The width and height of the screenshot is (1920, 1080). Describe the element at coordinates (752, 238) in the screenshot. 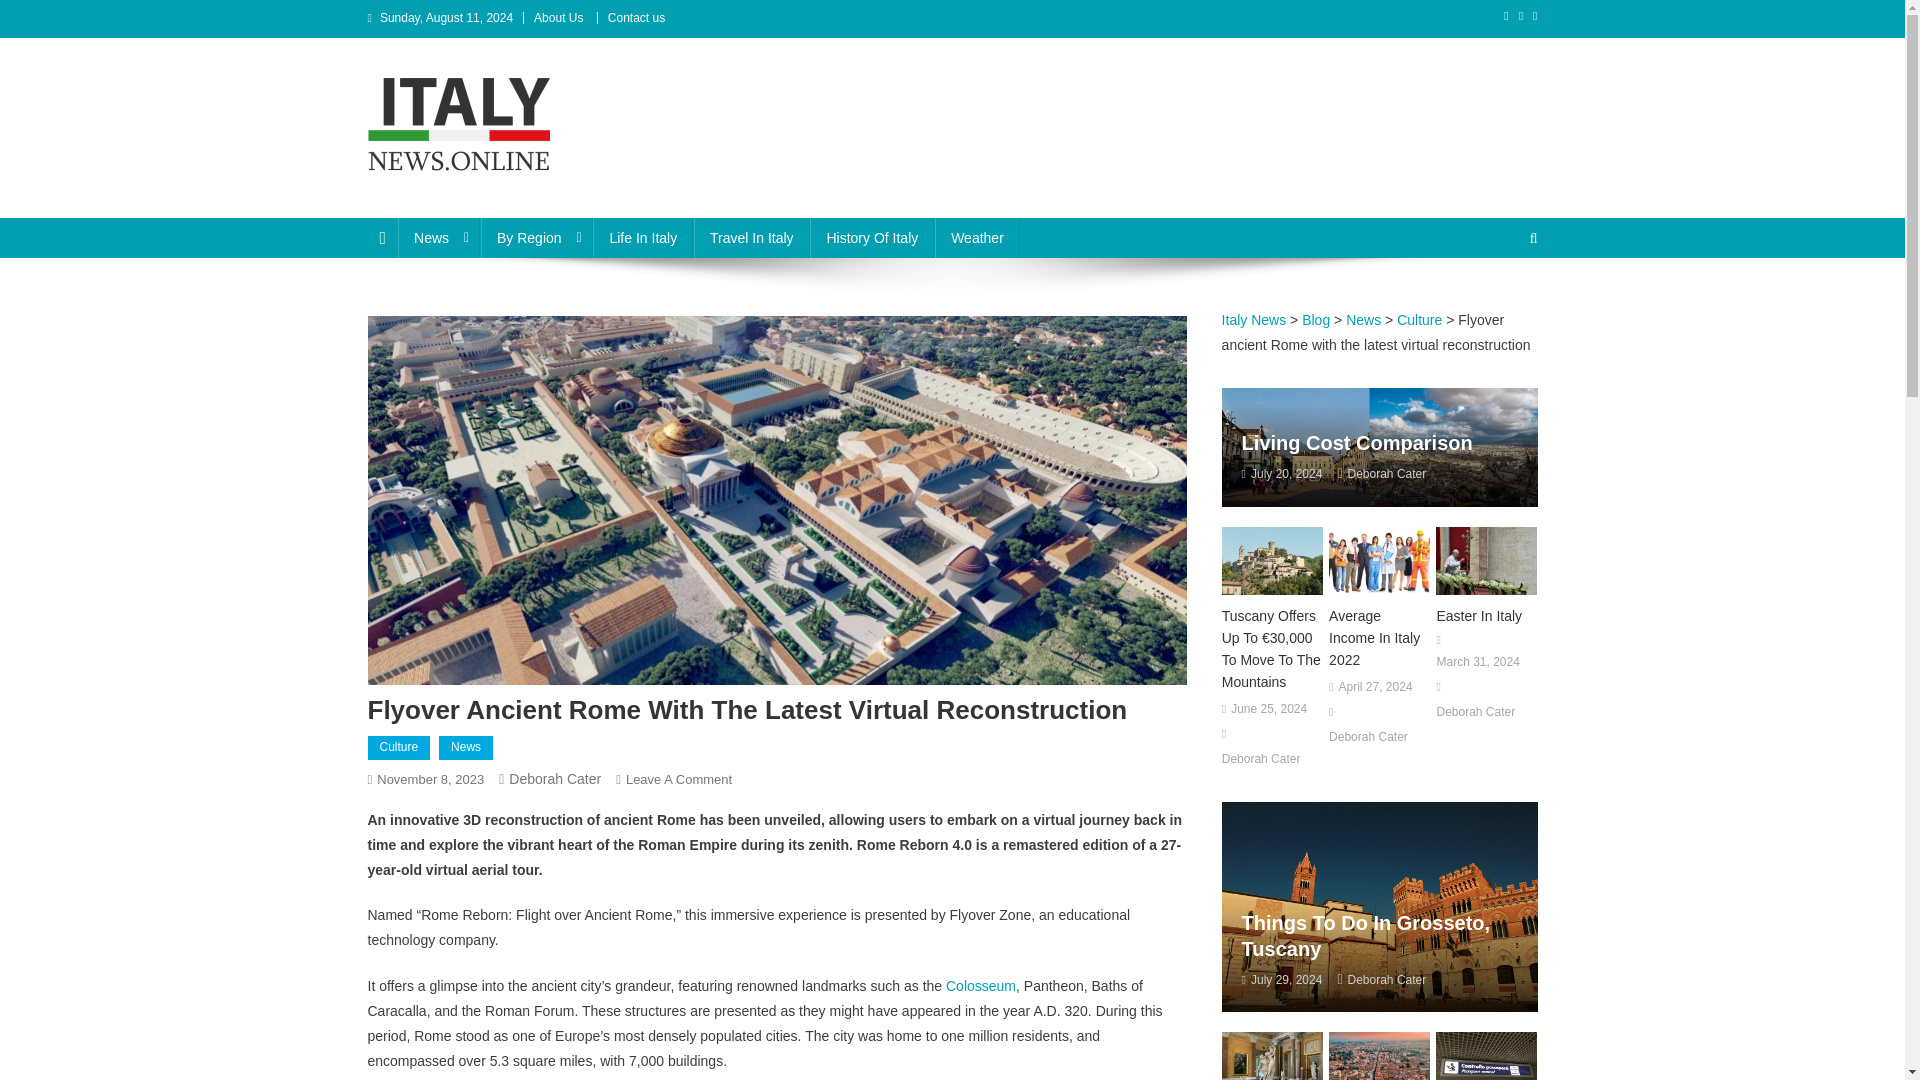

I see `Travel In Italy` at that location.